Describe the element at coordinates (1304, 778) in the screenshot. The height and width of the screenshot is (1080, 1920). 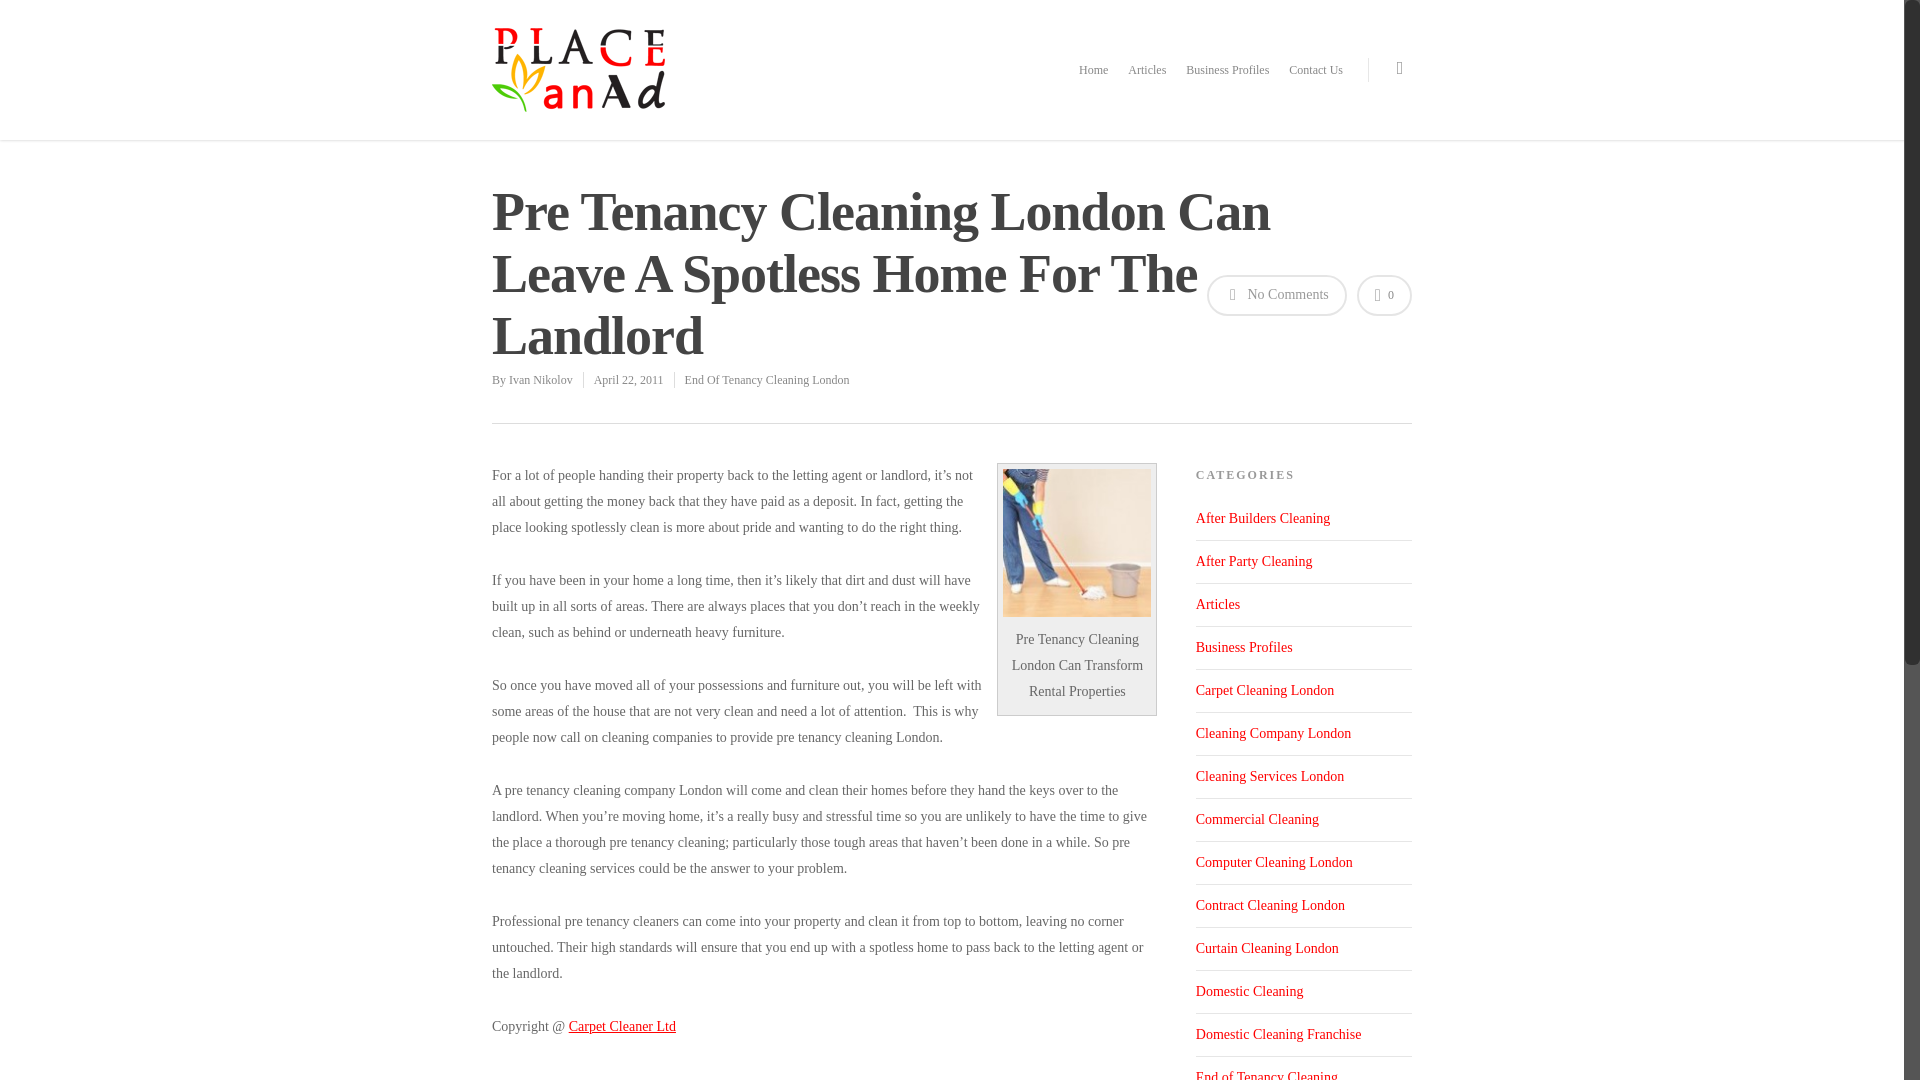
I see `Cleaning Services London` at that location.